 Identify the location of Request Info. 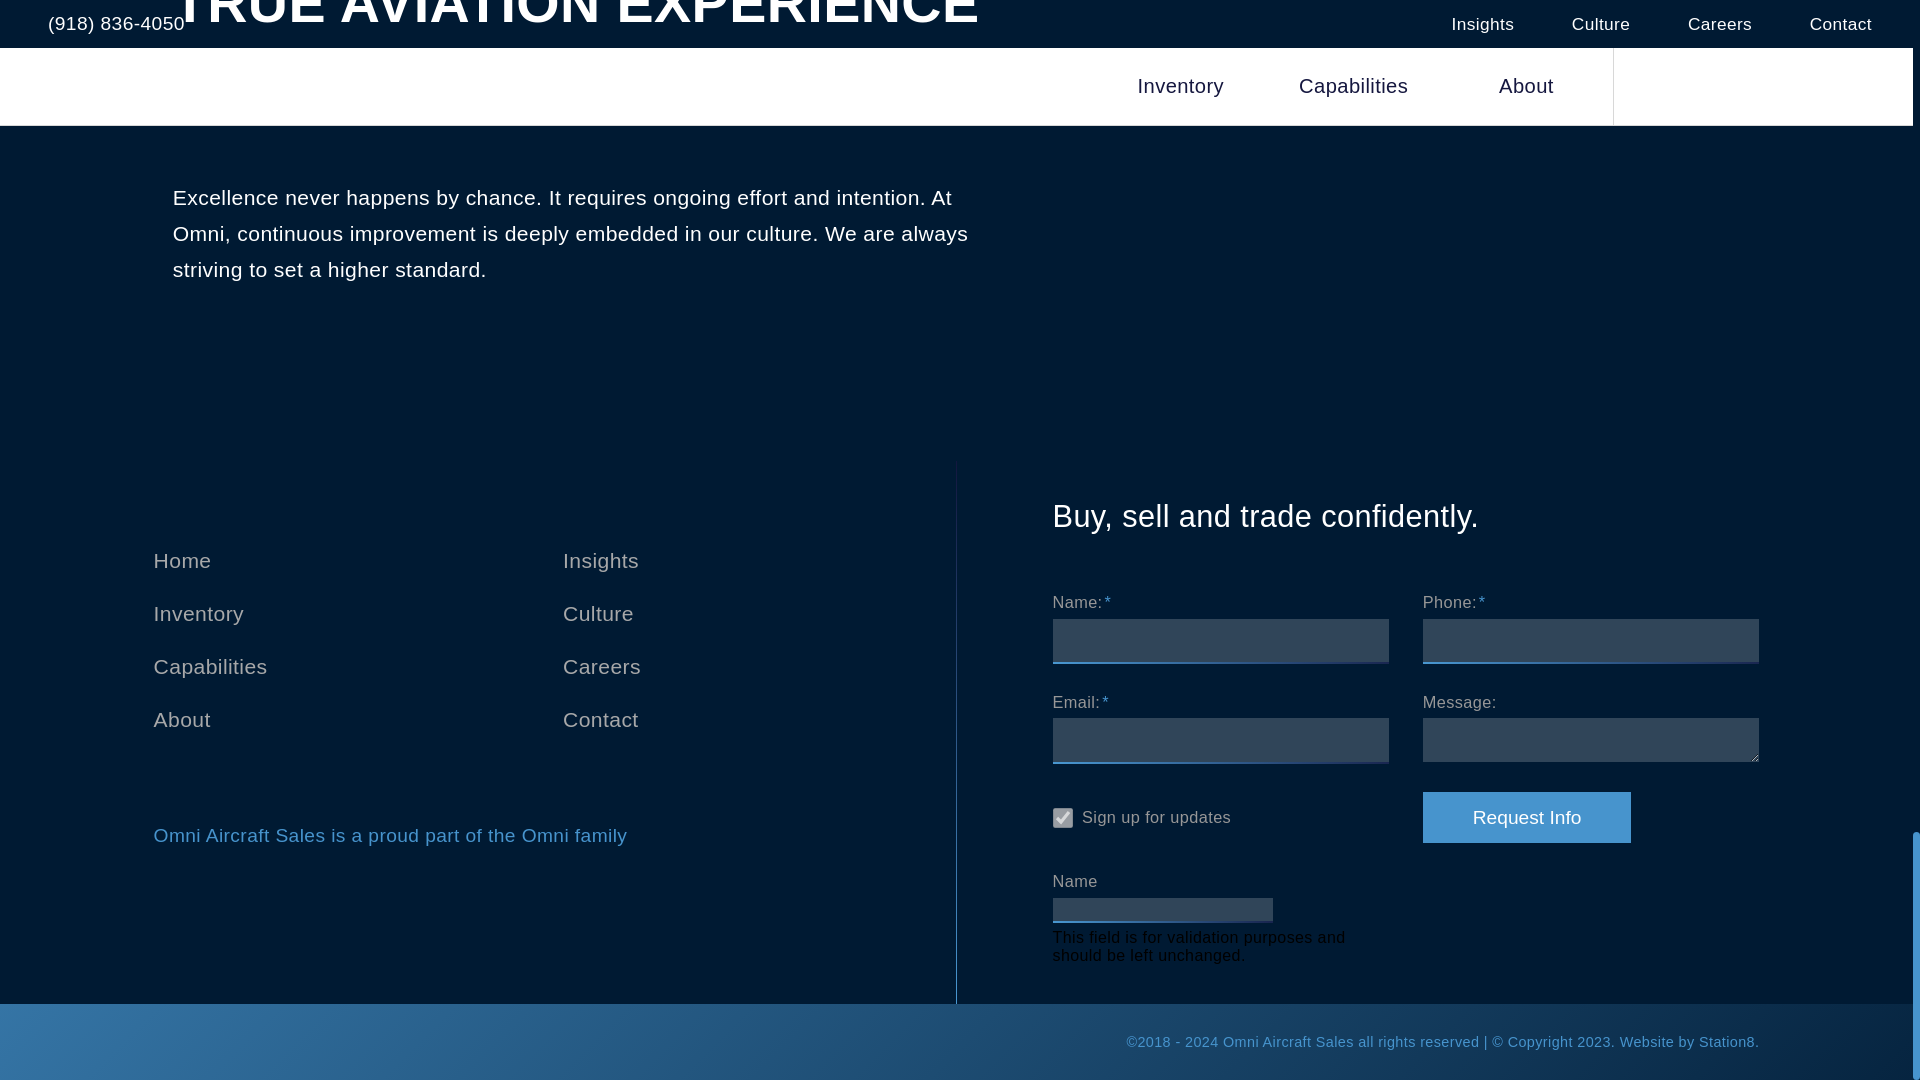
(1527, 817).